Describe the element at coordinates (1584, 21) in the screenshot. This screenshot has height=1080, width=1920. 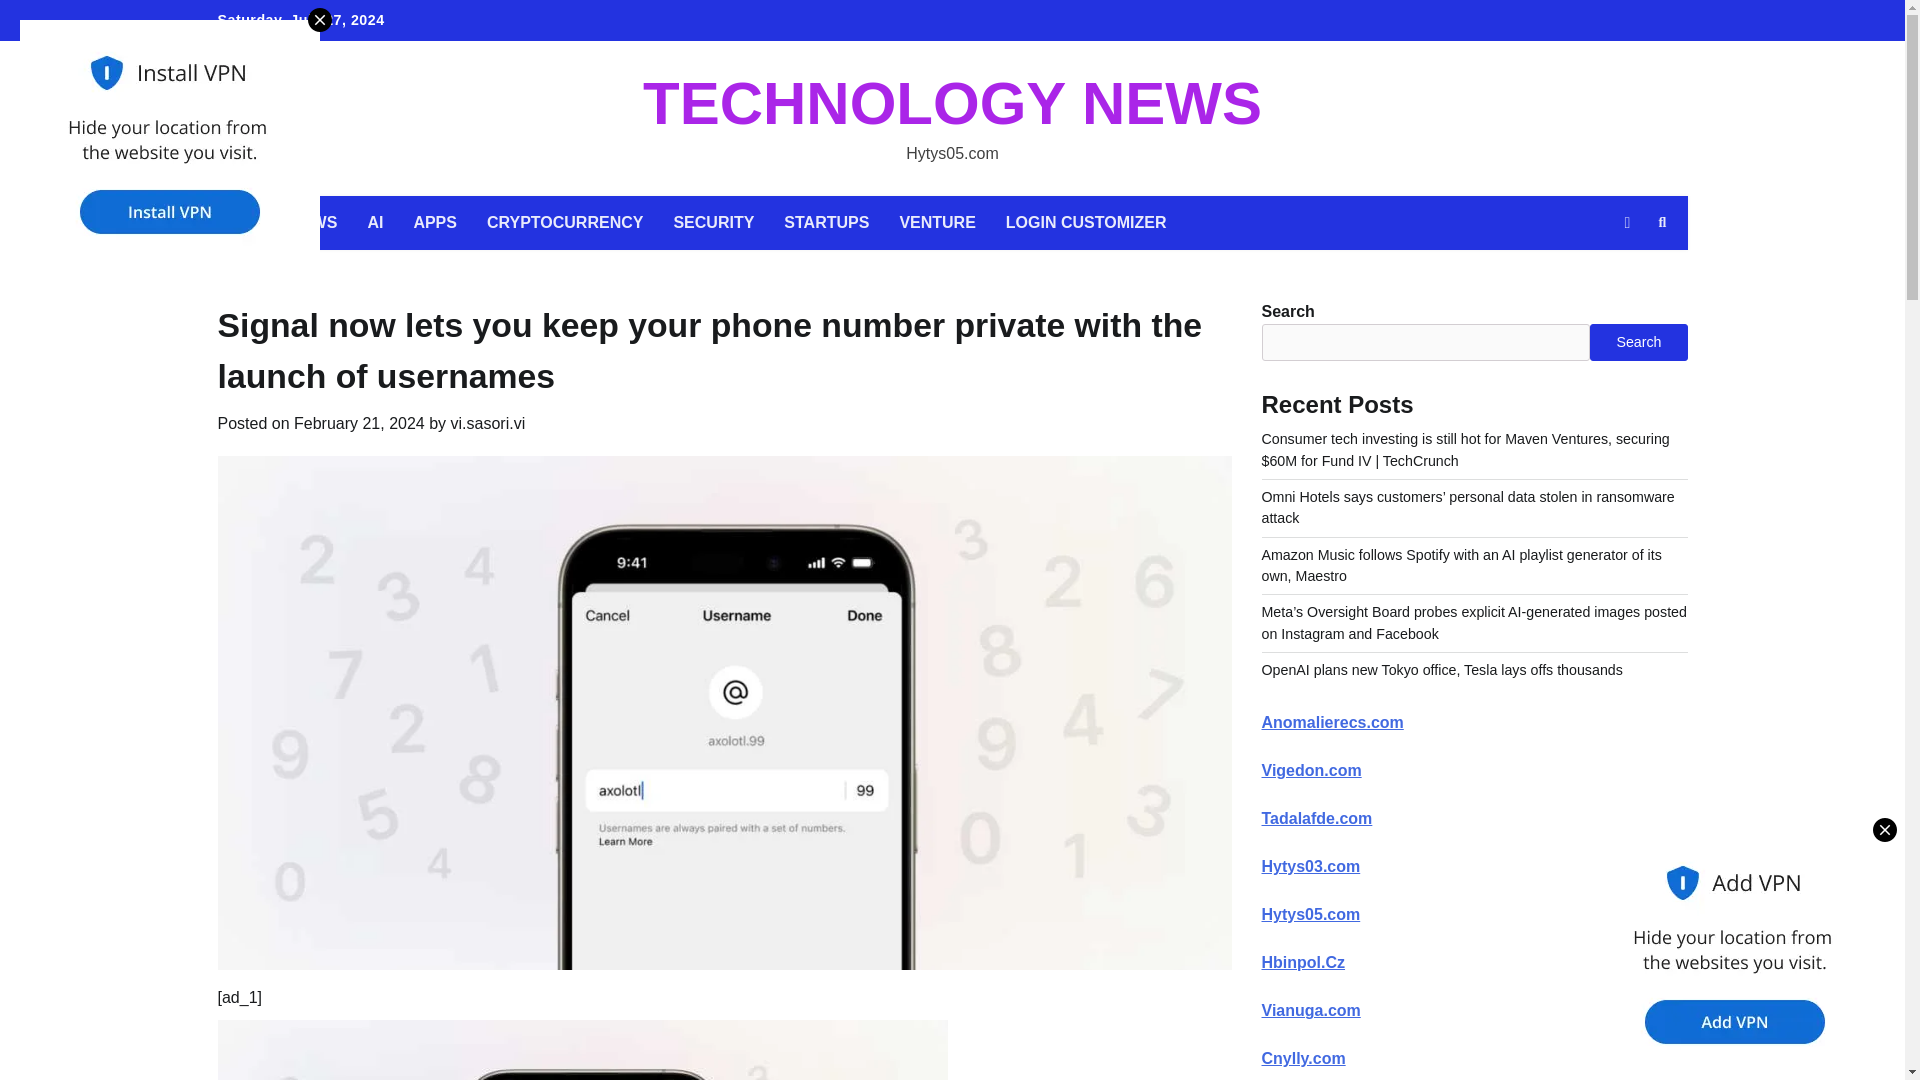
I see `Startups` at that location.